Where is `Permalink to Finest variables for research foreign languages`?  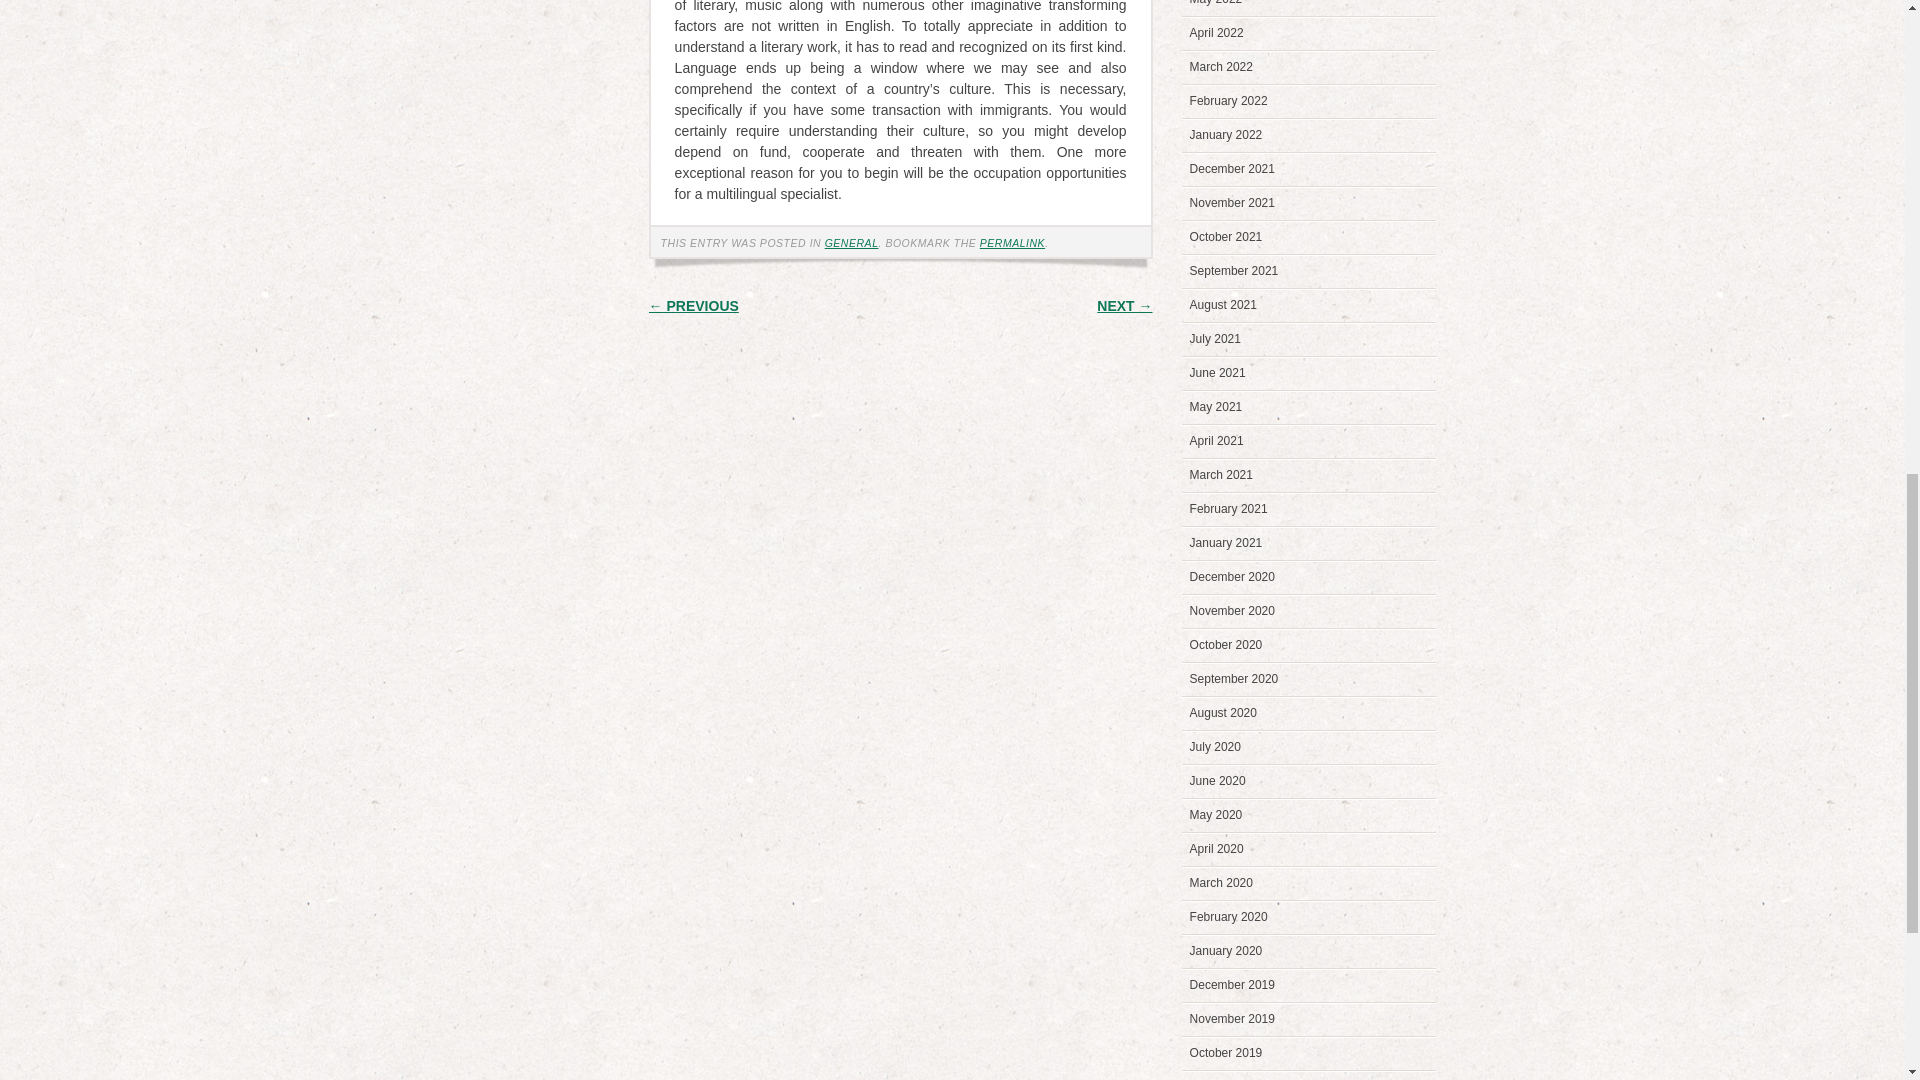 Permalink to Finest variables for research foreign languages is located at coordinates (1012, 242).